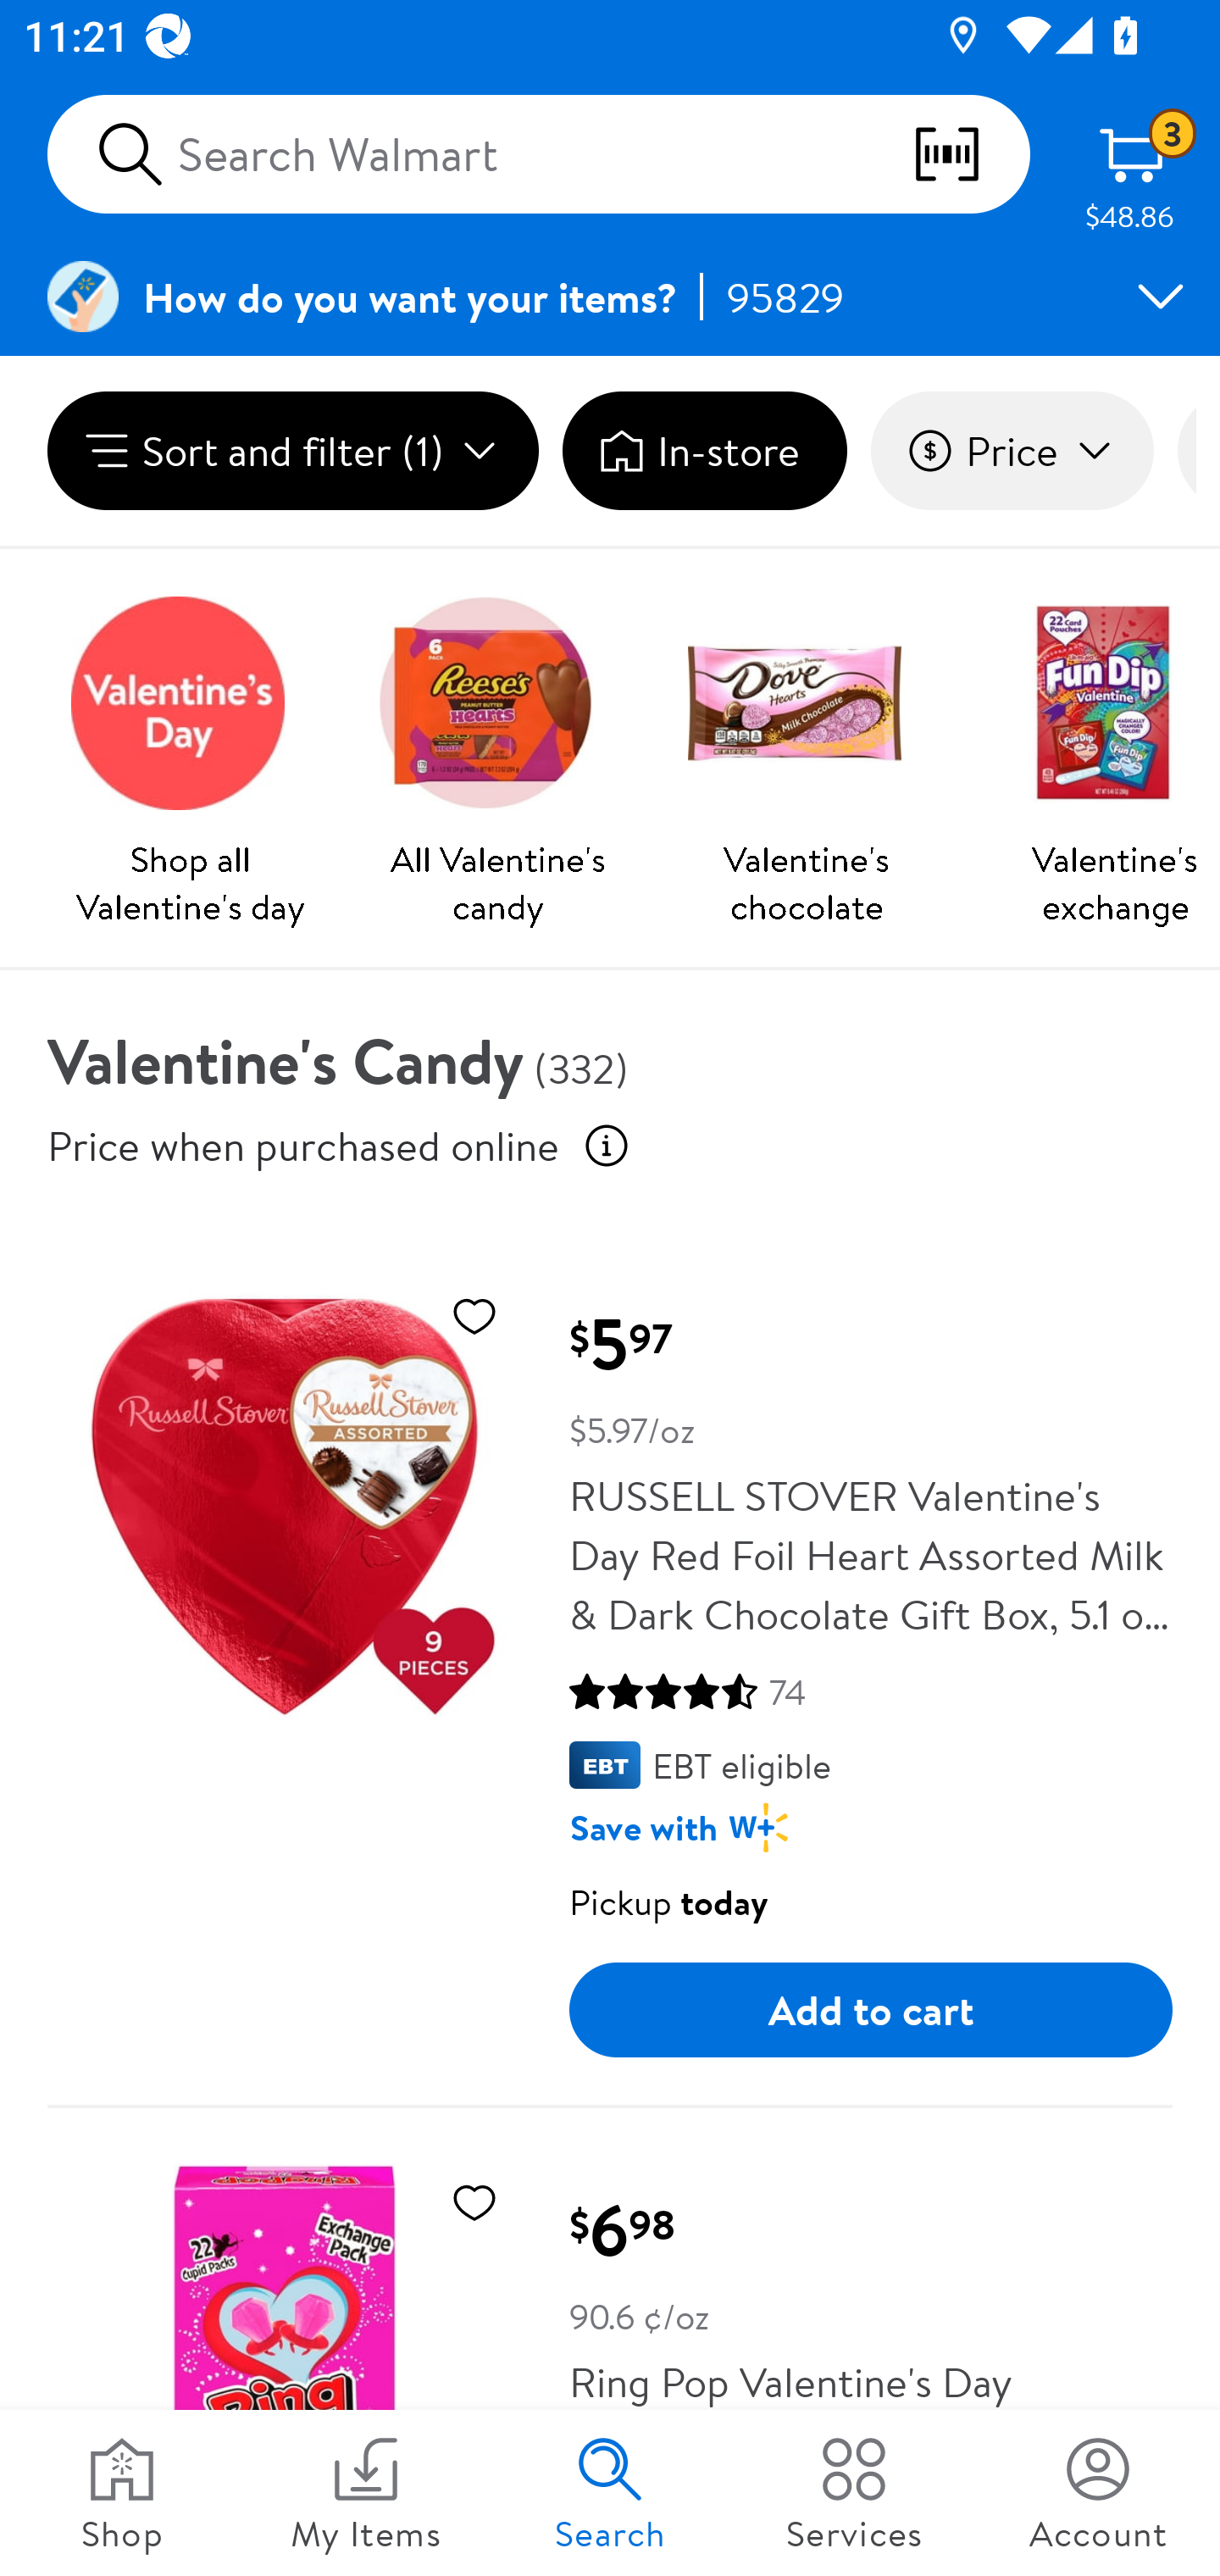 The height and width of the screenshot is (2576, 1220). What do you see at coordinates (854, 2493) in the screenshot?
I see `Services` at bounding box center [854, 2493].